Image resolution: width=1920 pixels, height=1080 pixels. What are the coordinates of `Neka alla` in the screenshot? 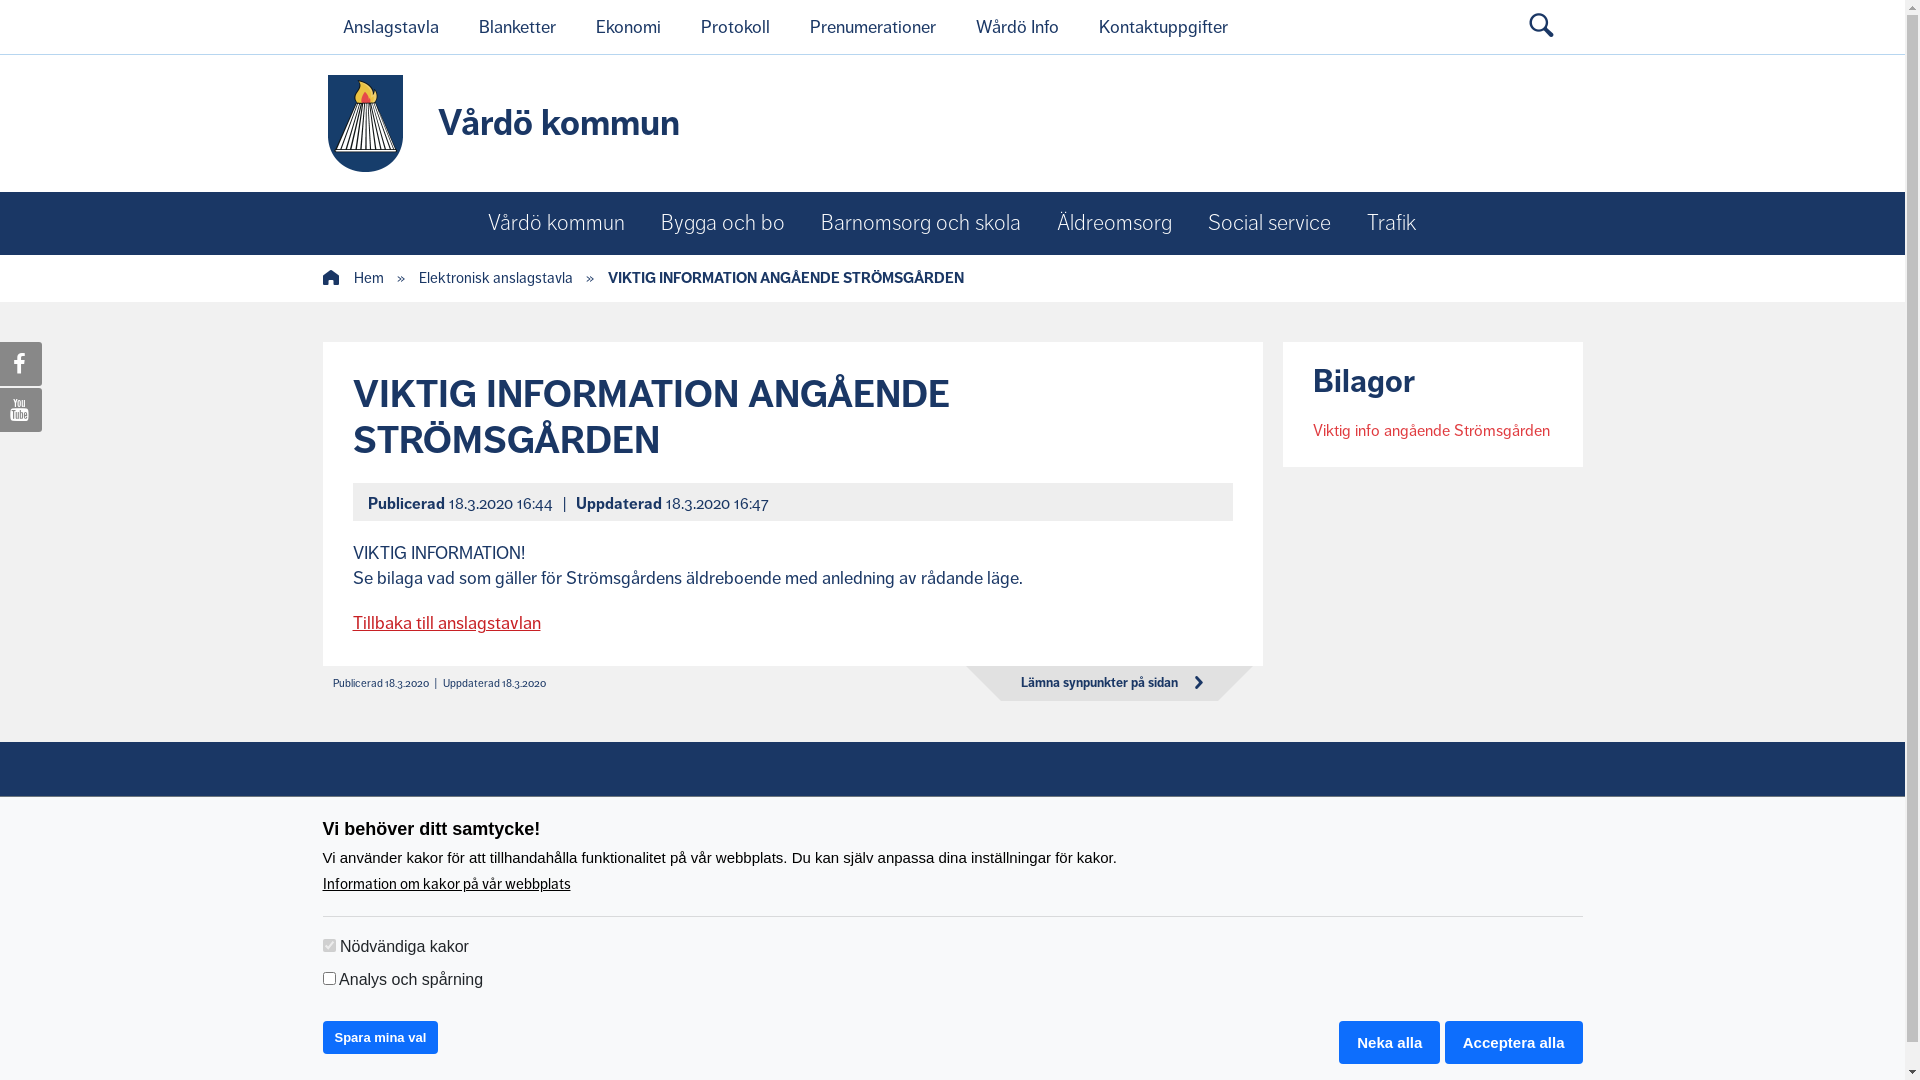 It's located at (1390, 1042).